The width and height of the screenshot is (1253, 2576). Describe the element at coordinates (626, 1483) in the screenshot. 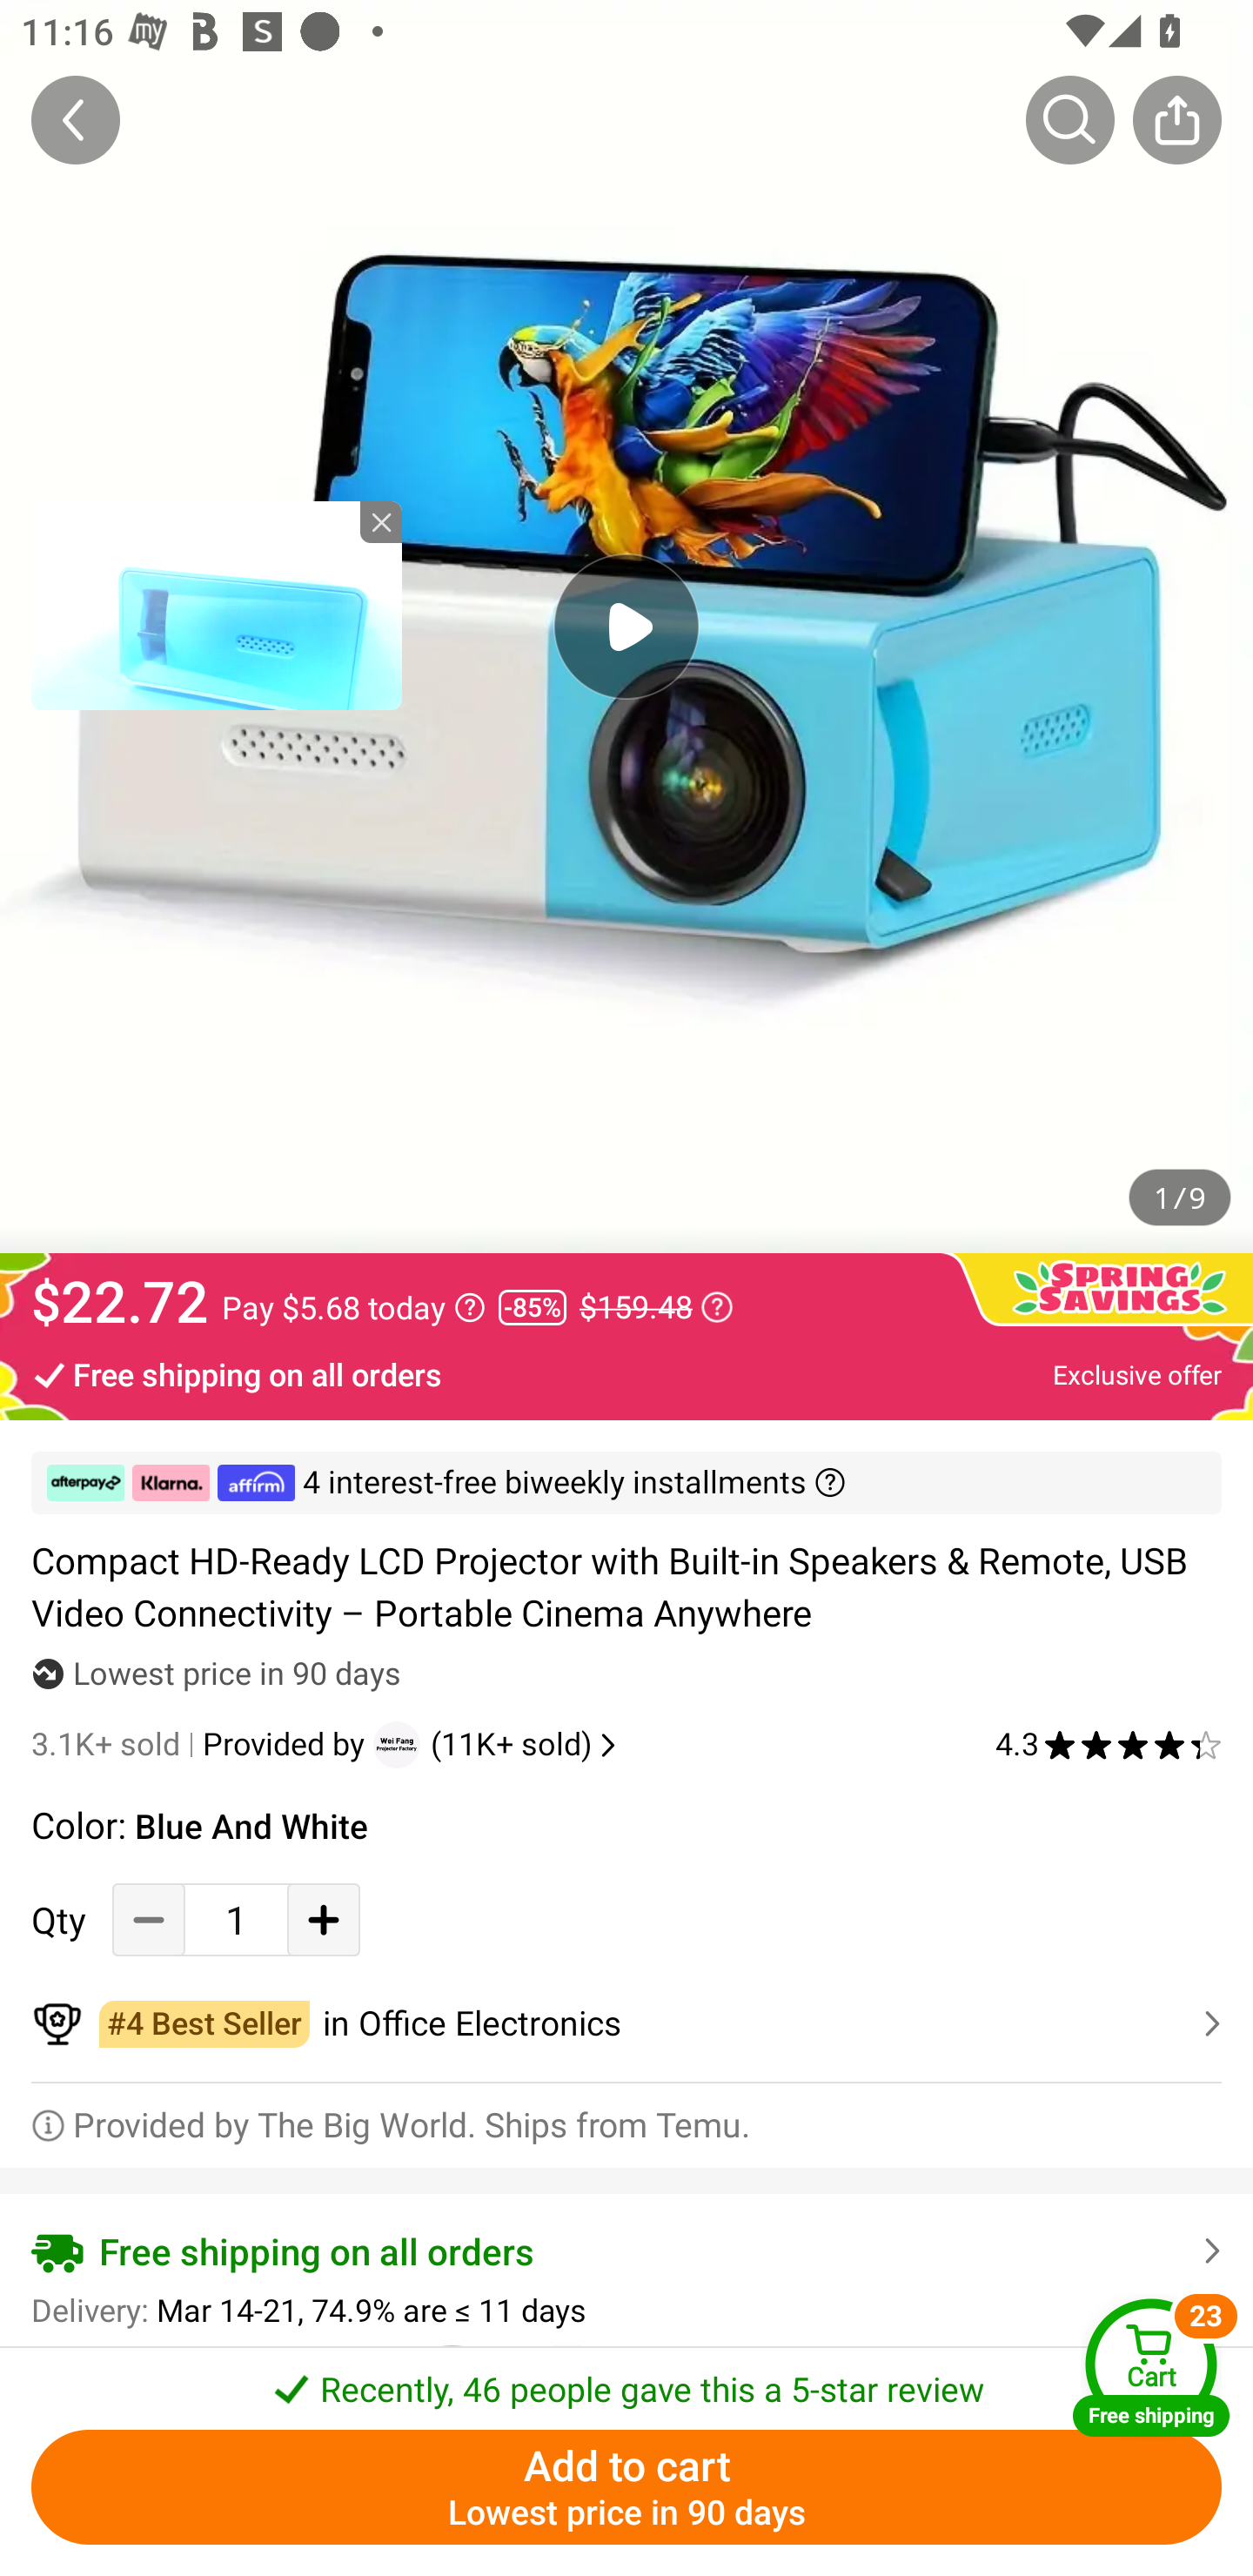

I see `￼ ￼ ￼ 4 interest-free biweekly installments ￼` at that location.